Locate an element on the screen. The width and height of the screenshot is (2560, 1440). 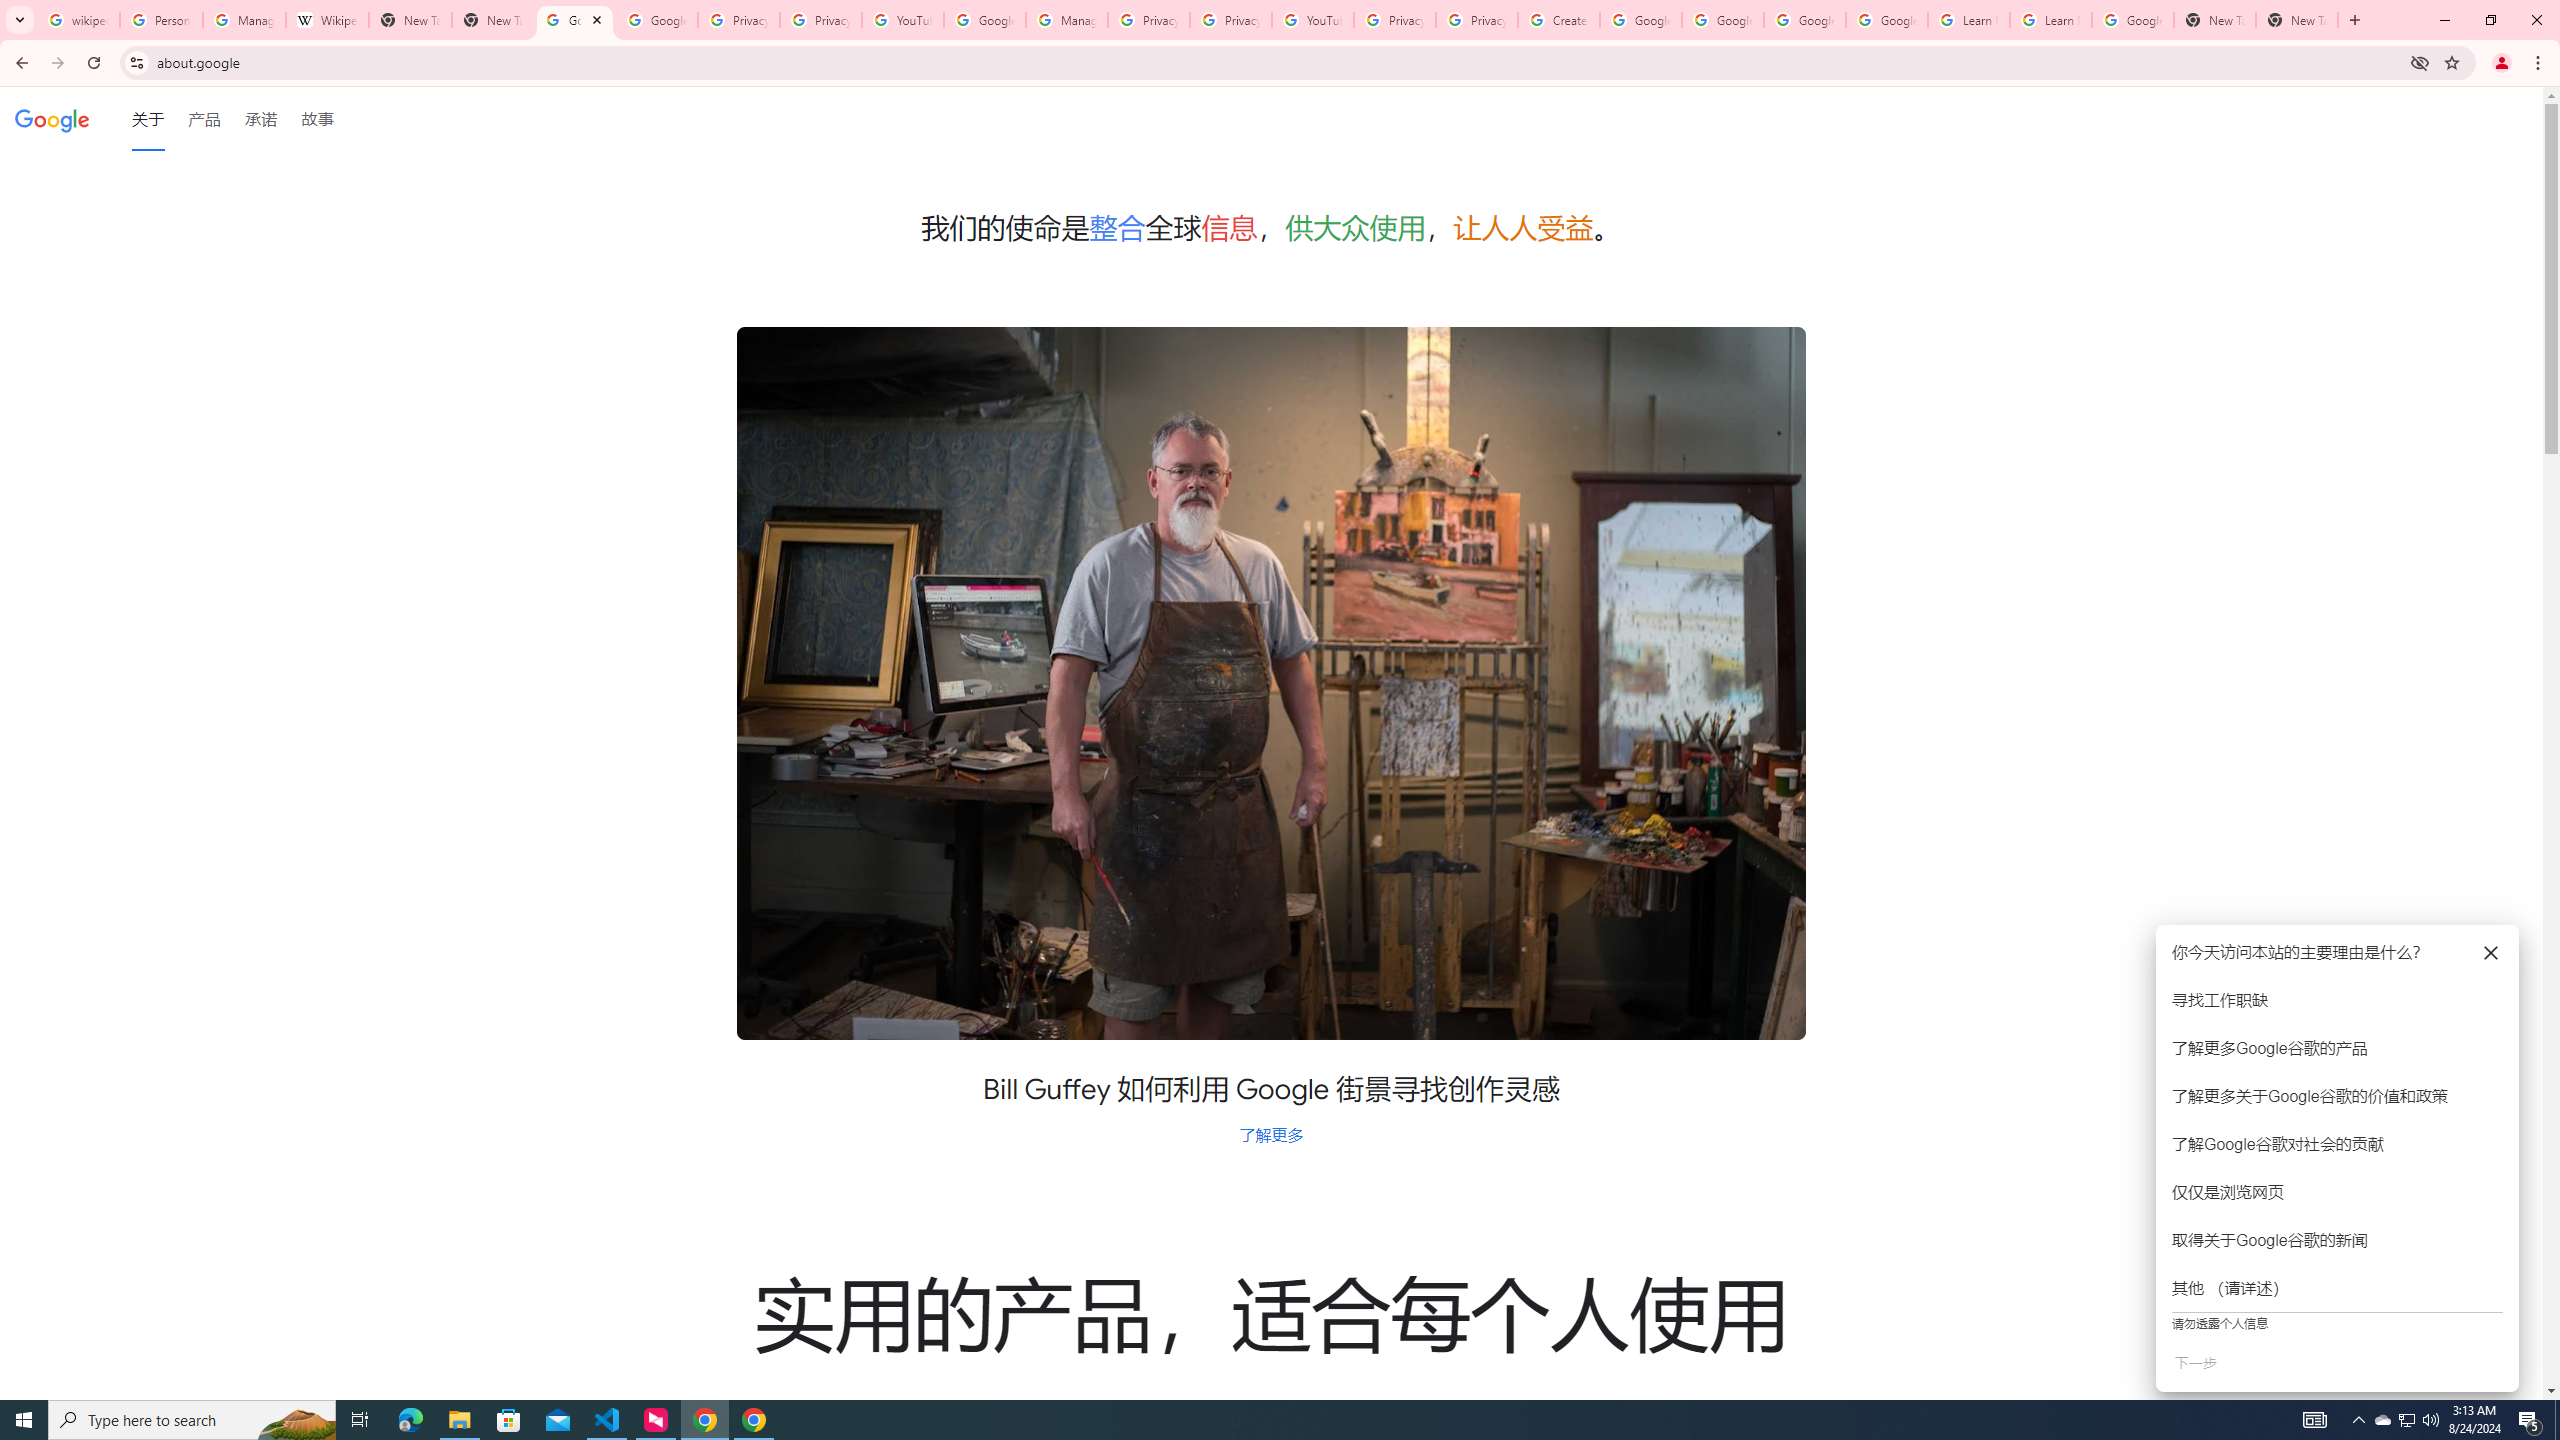
Create your Google Account is located at coordinates (1558, 20).